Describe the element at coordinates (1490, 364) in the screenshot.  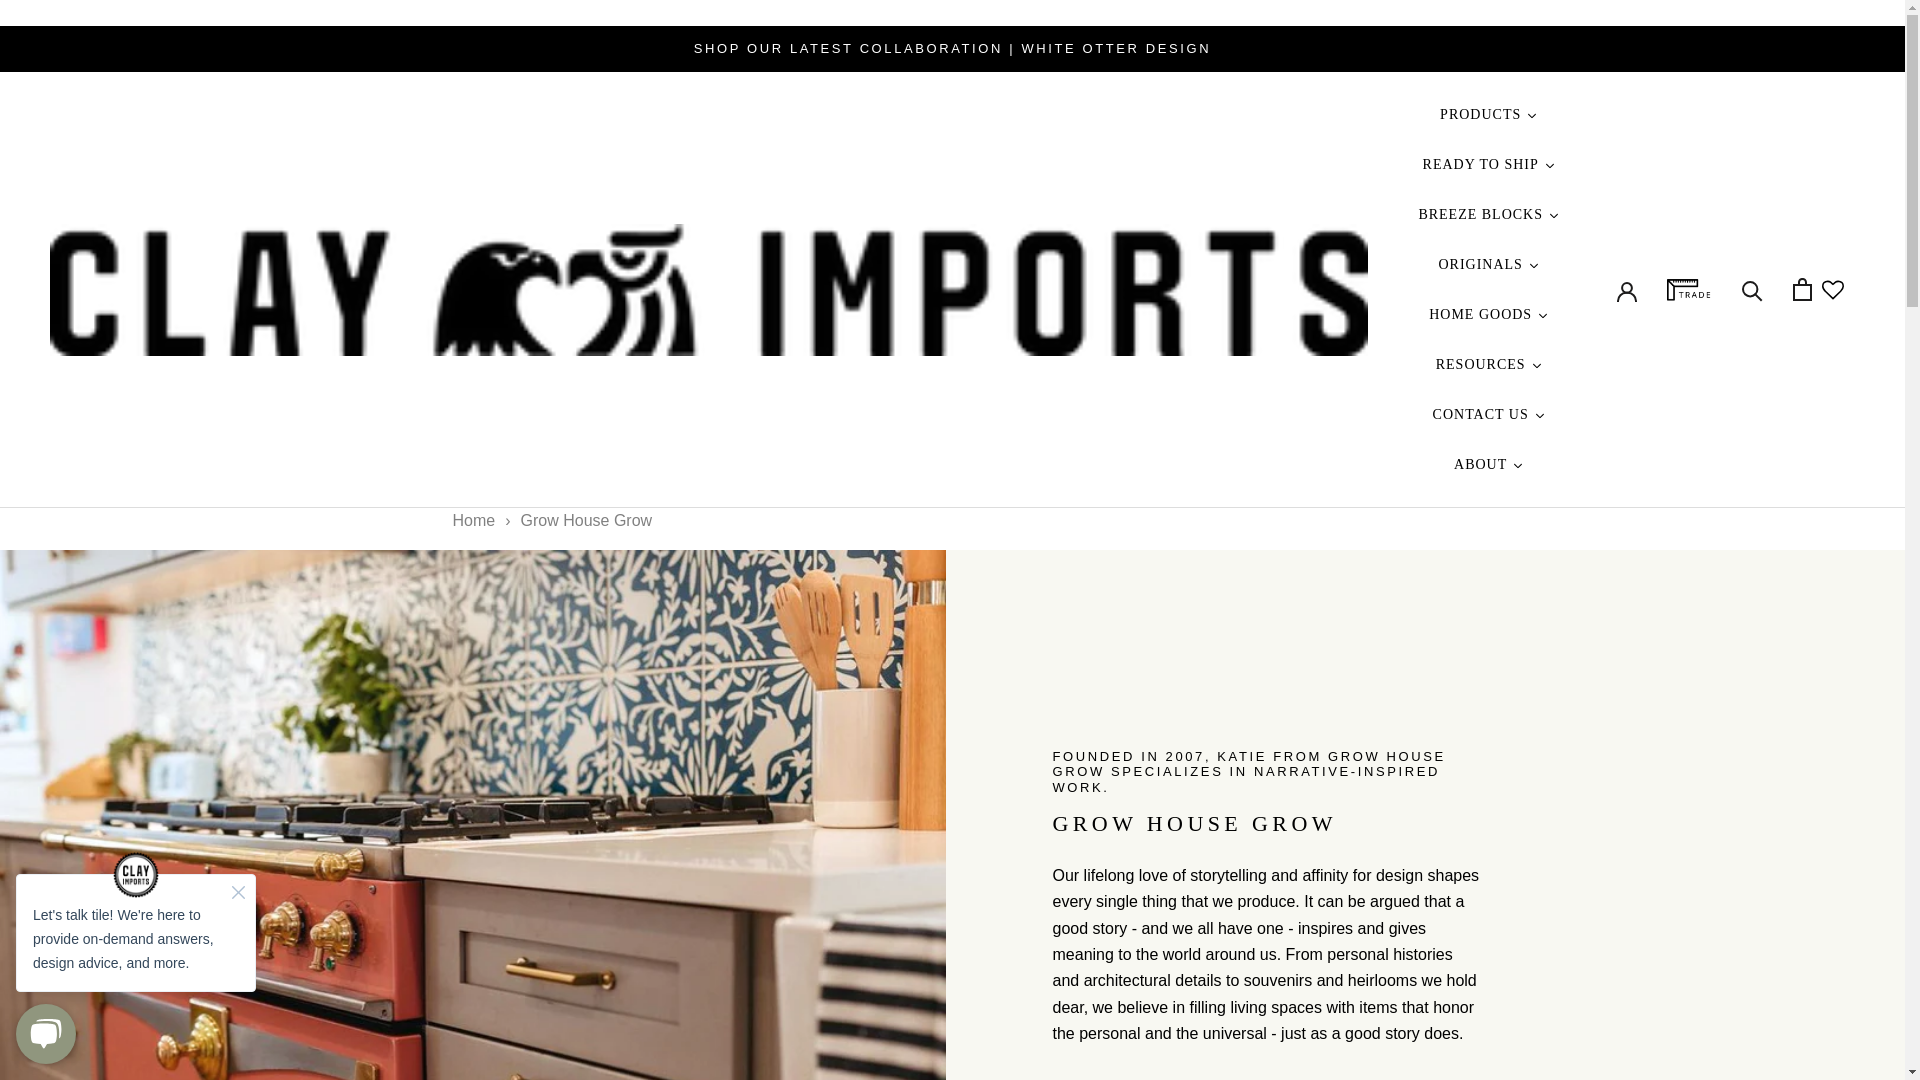
I see `RESOURCES` at that location.